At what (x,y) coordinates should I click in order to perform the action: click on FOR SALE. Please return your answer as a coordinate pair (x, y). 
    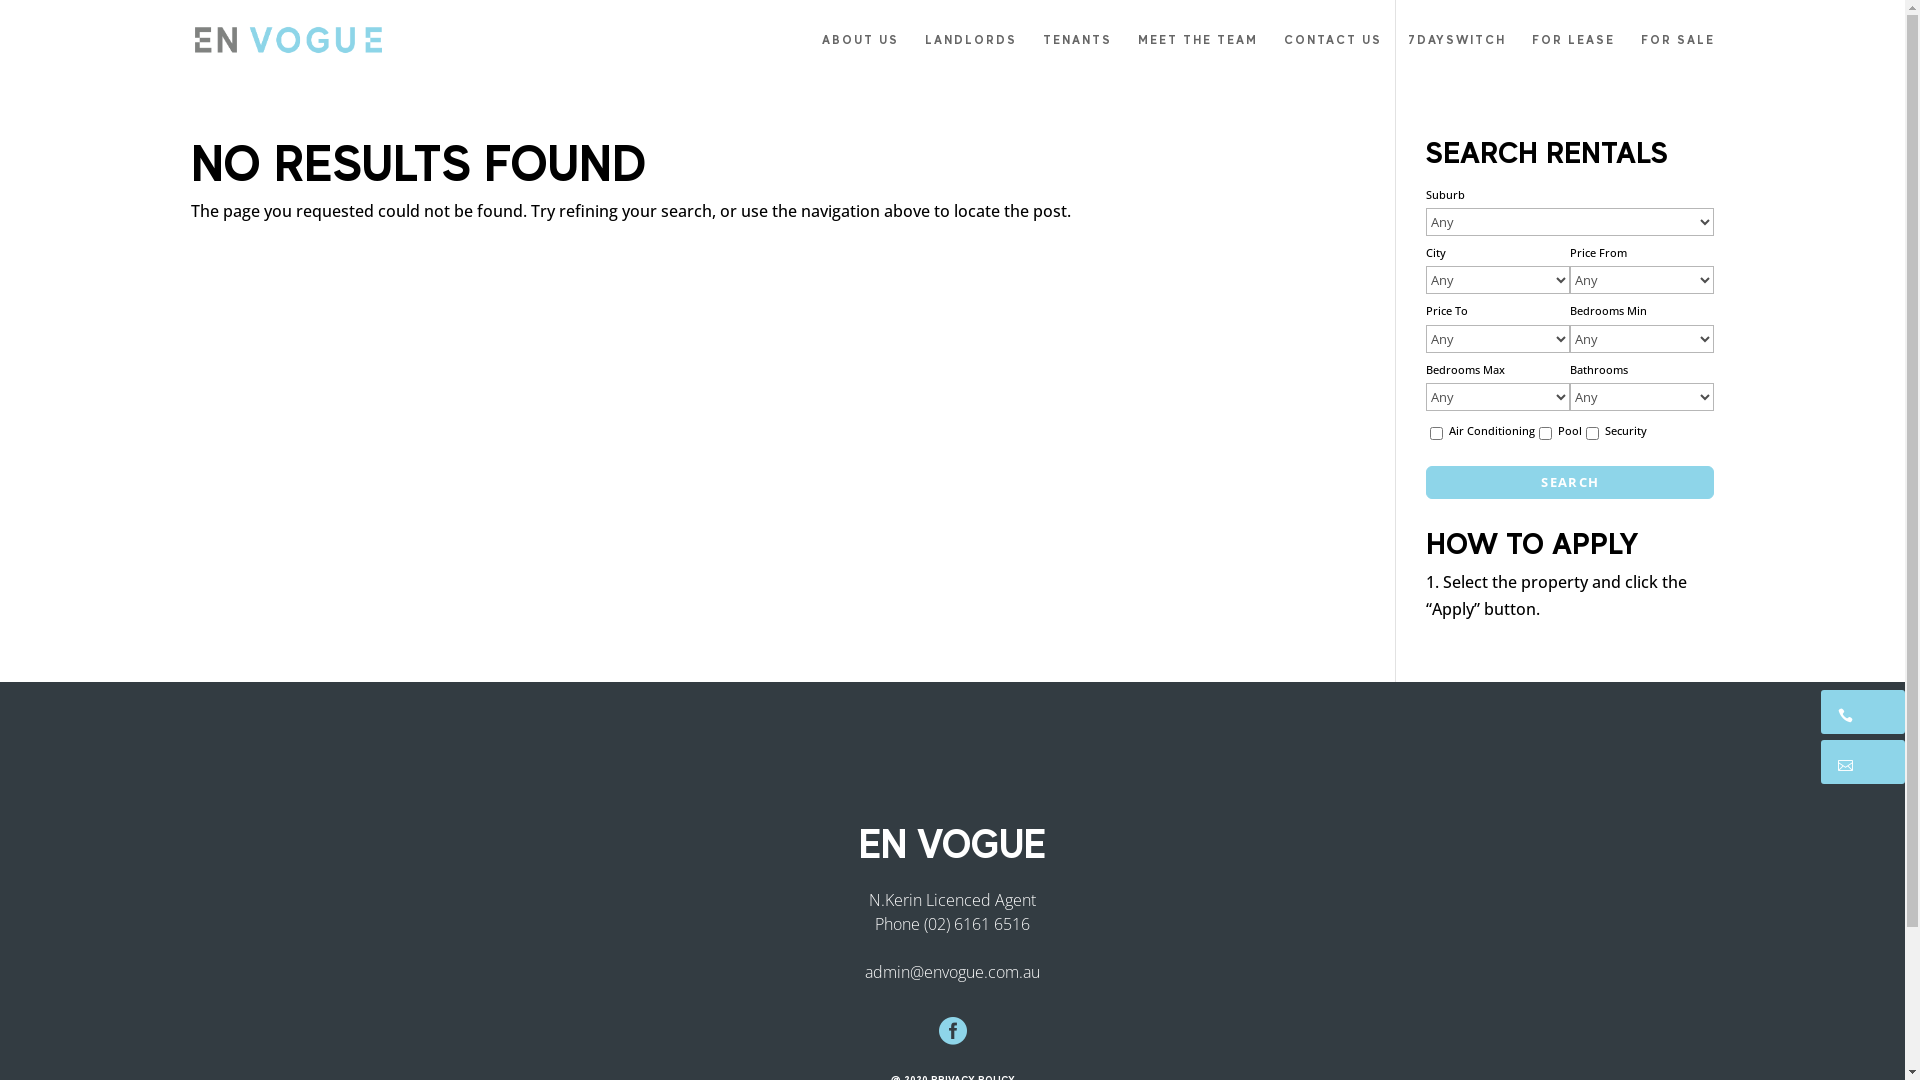
    Looking at the image, I should click on (1677, 56).